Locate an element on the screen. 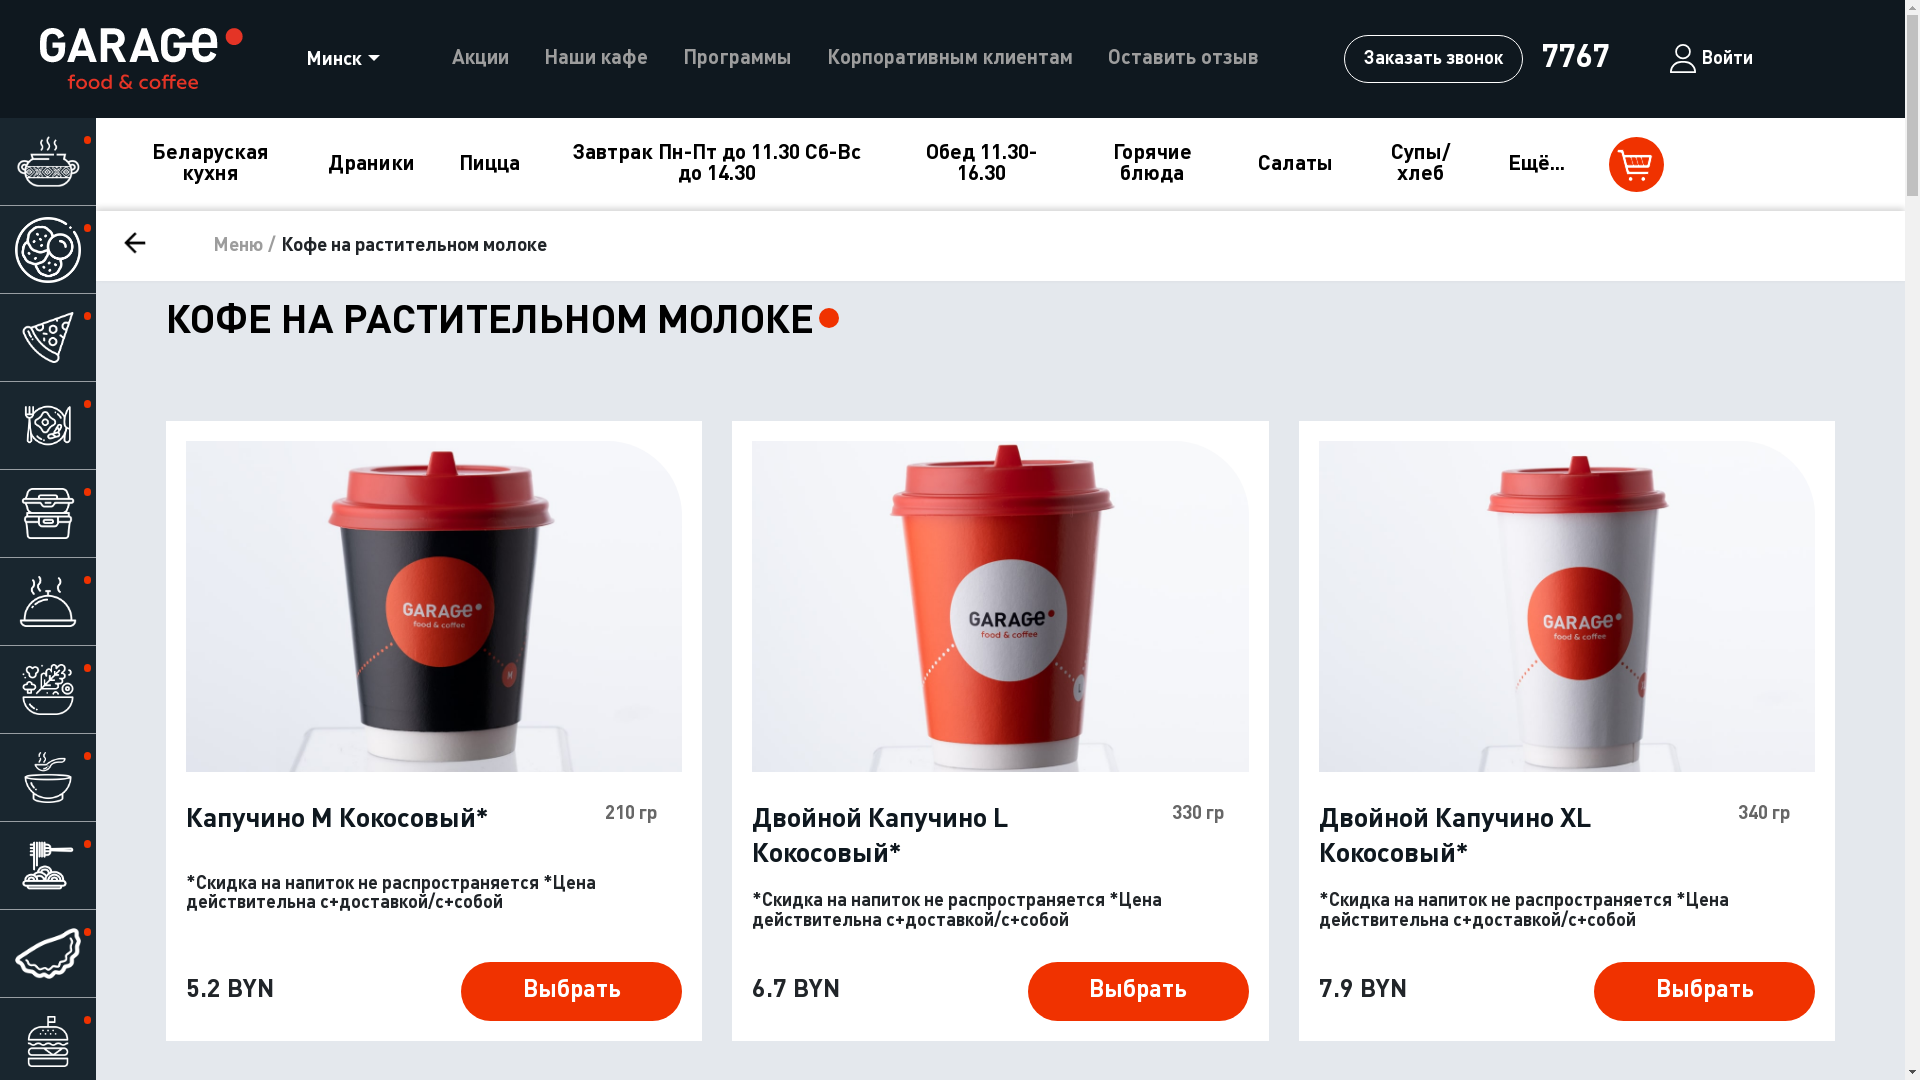 Image resolution: width=1920 pixels, height=1080 pixels. 7767 is located at coordinates (1575, 59).